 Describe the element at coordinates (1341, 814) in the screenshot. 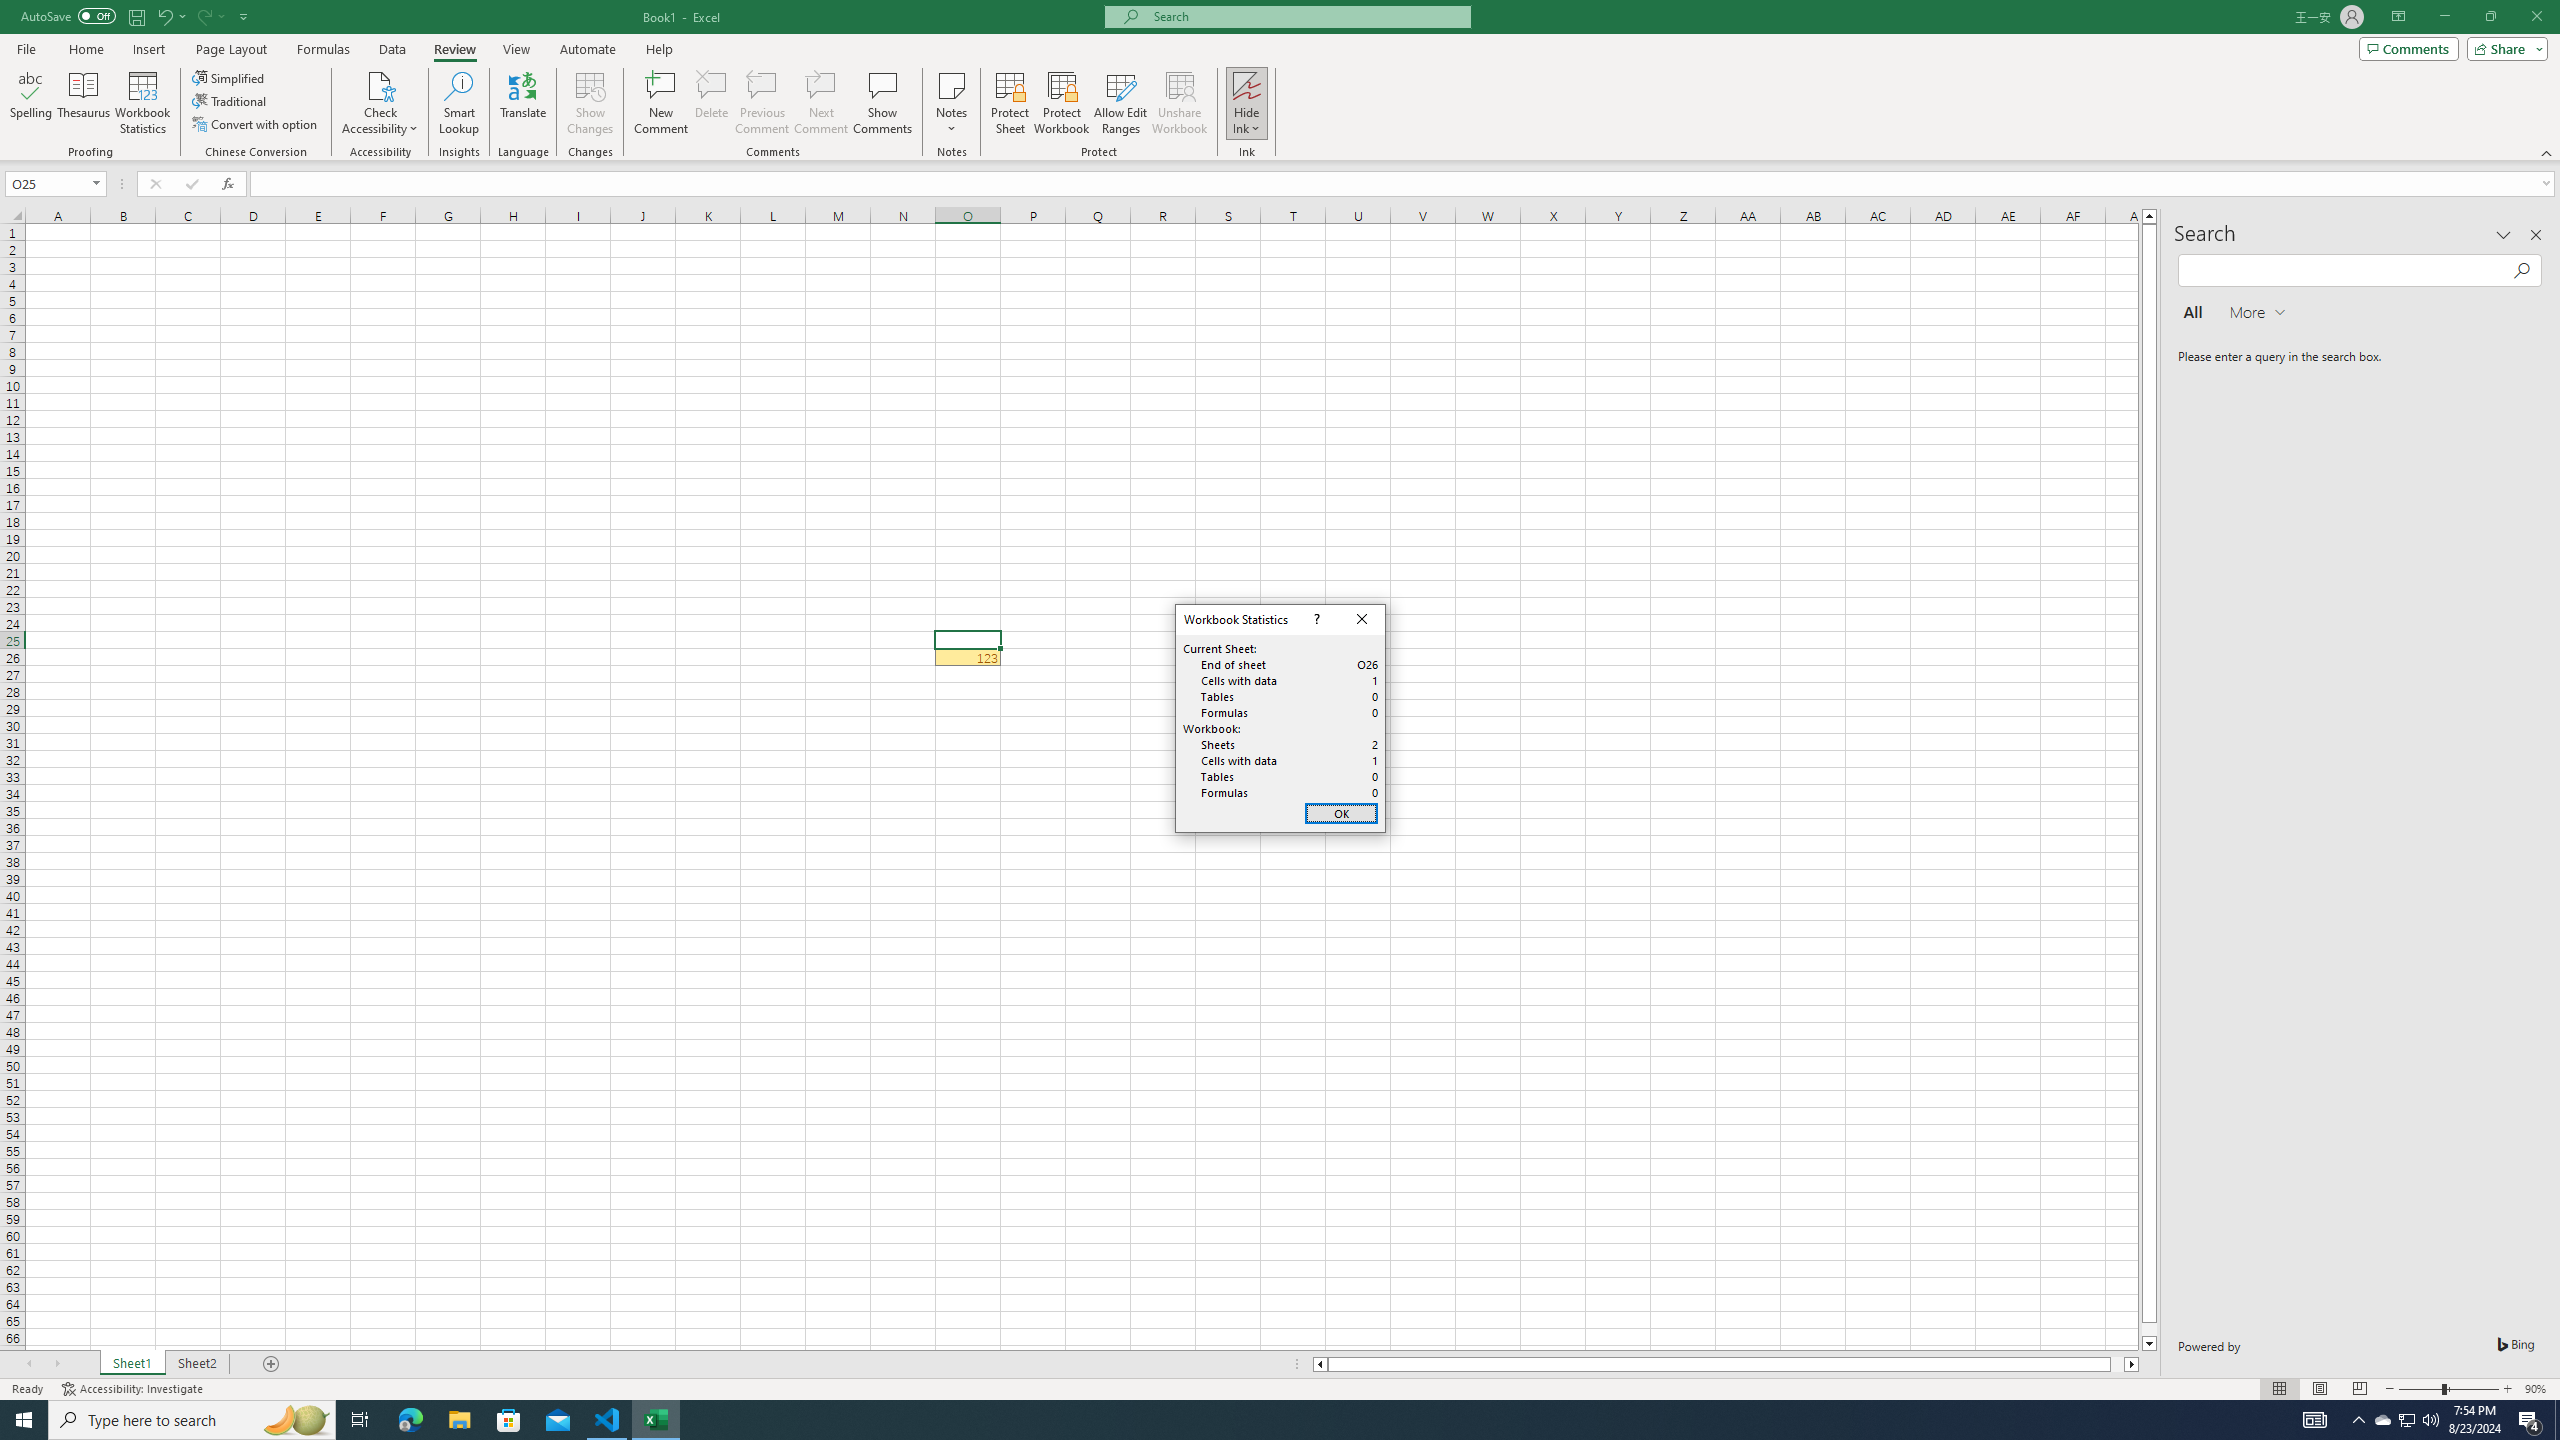

I see `OK` at that location.